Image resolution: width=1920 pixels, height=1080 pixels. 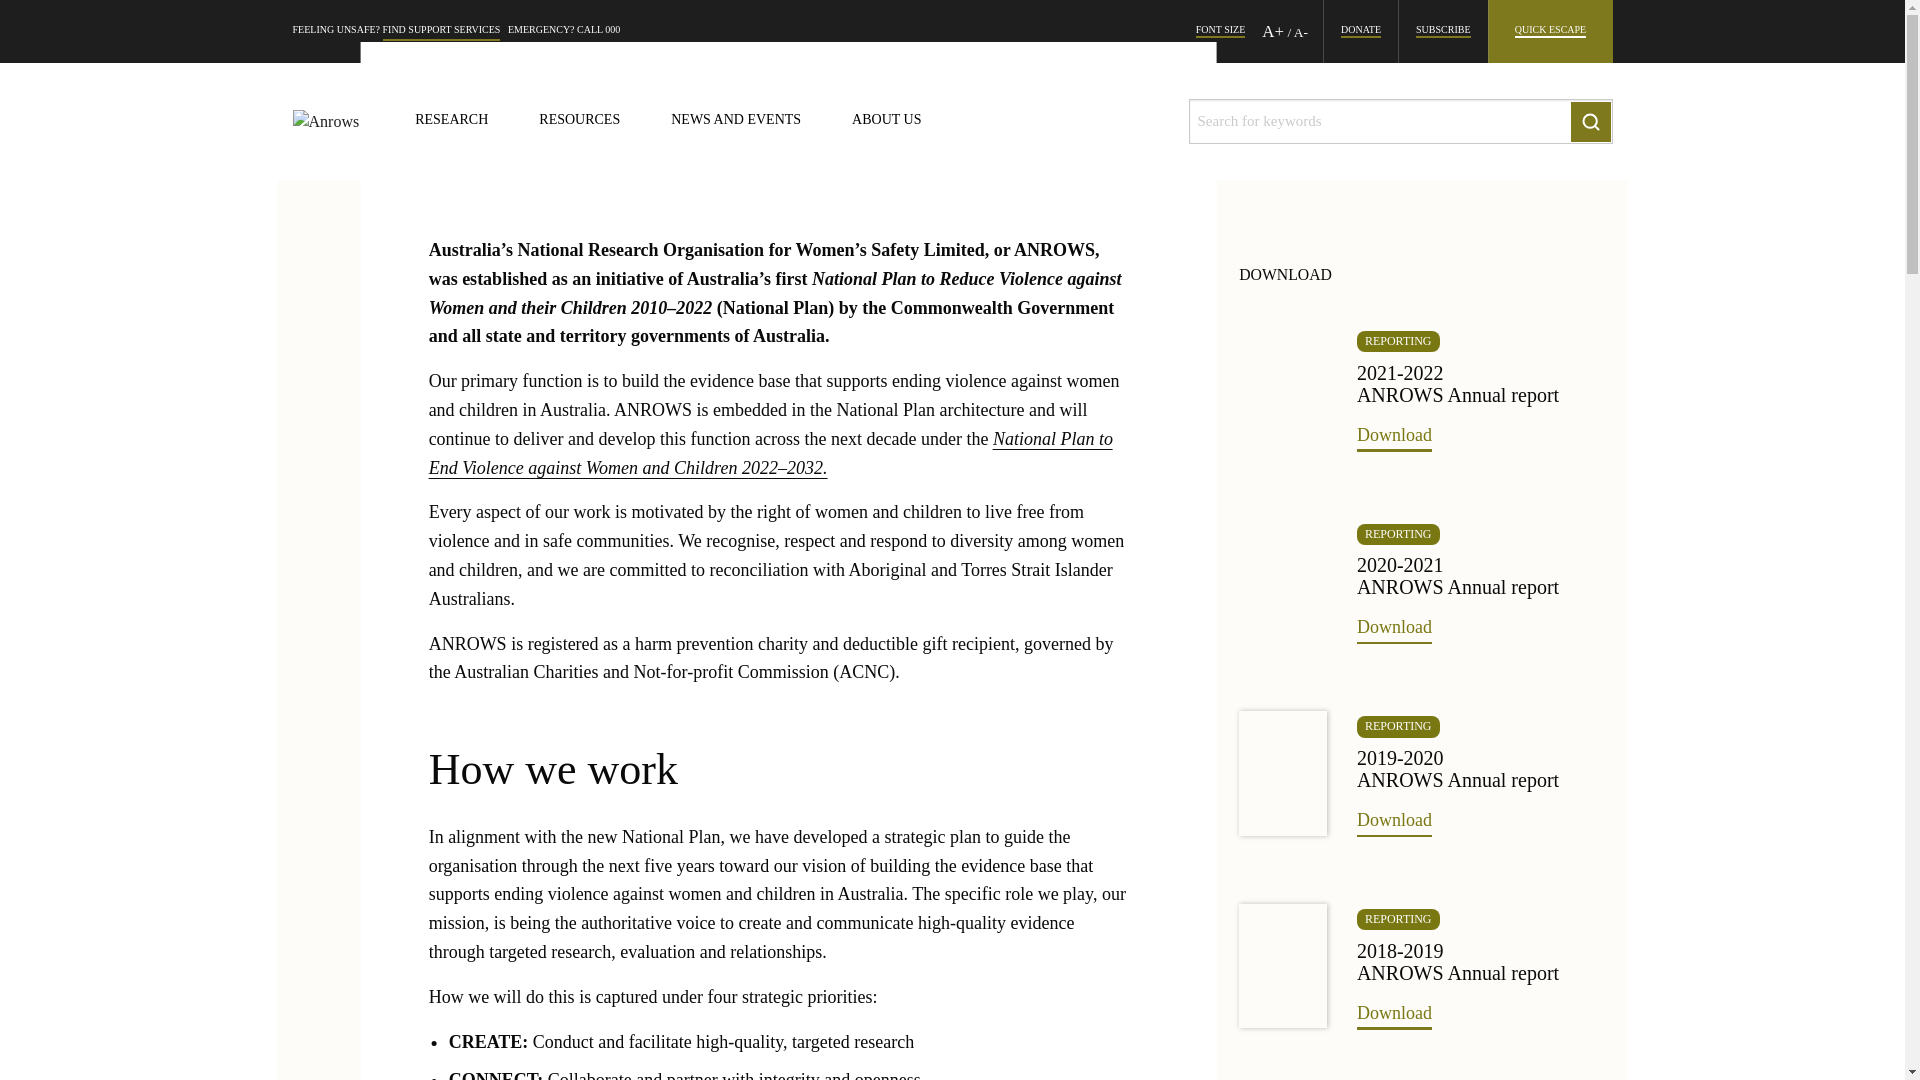 I want to click on Download, so click(x=1394, y=629).